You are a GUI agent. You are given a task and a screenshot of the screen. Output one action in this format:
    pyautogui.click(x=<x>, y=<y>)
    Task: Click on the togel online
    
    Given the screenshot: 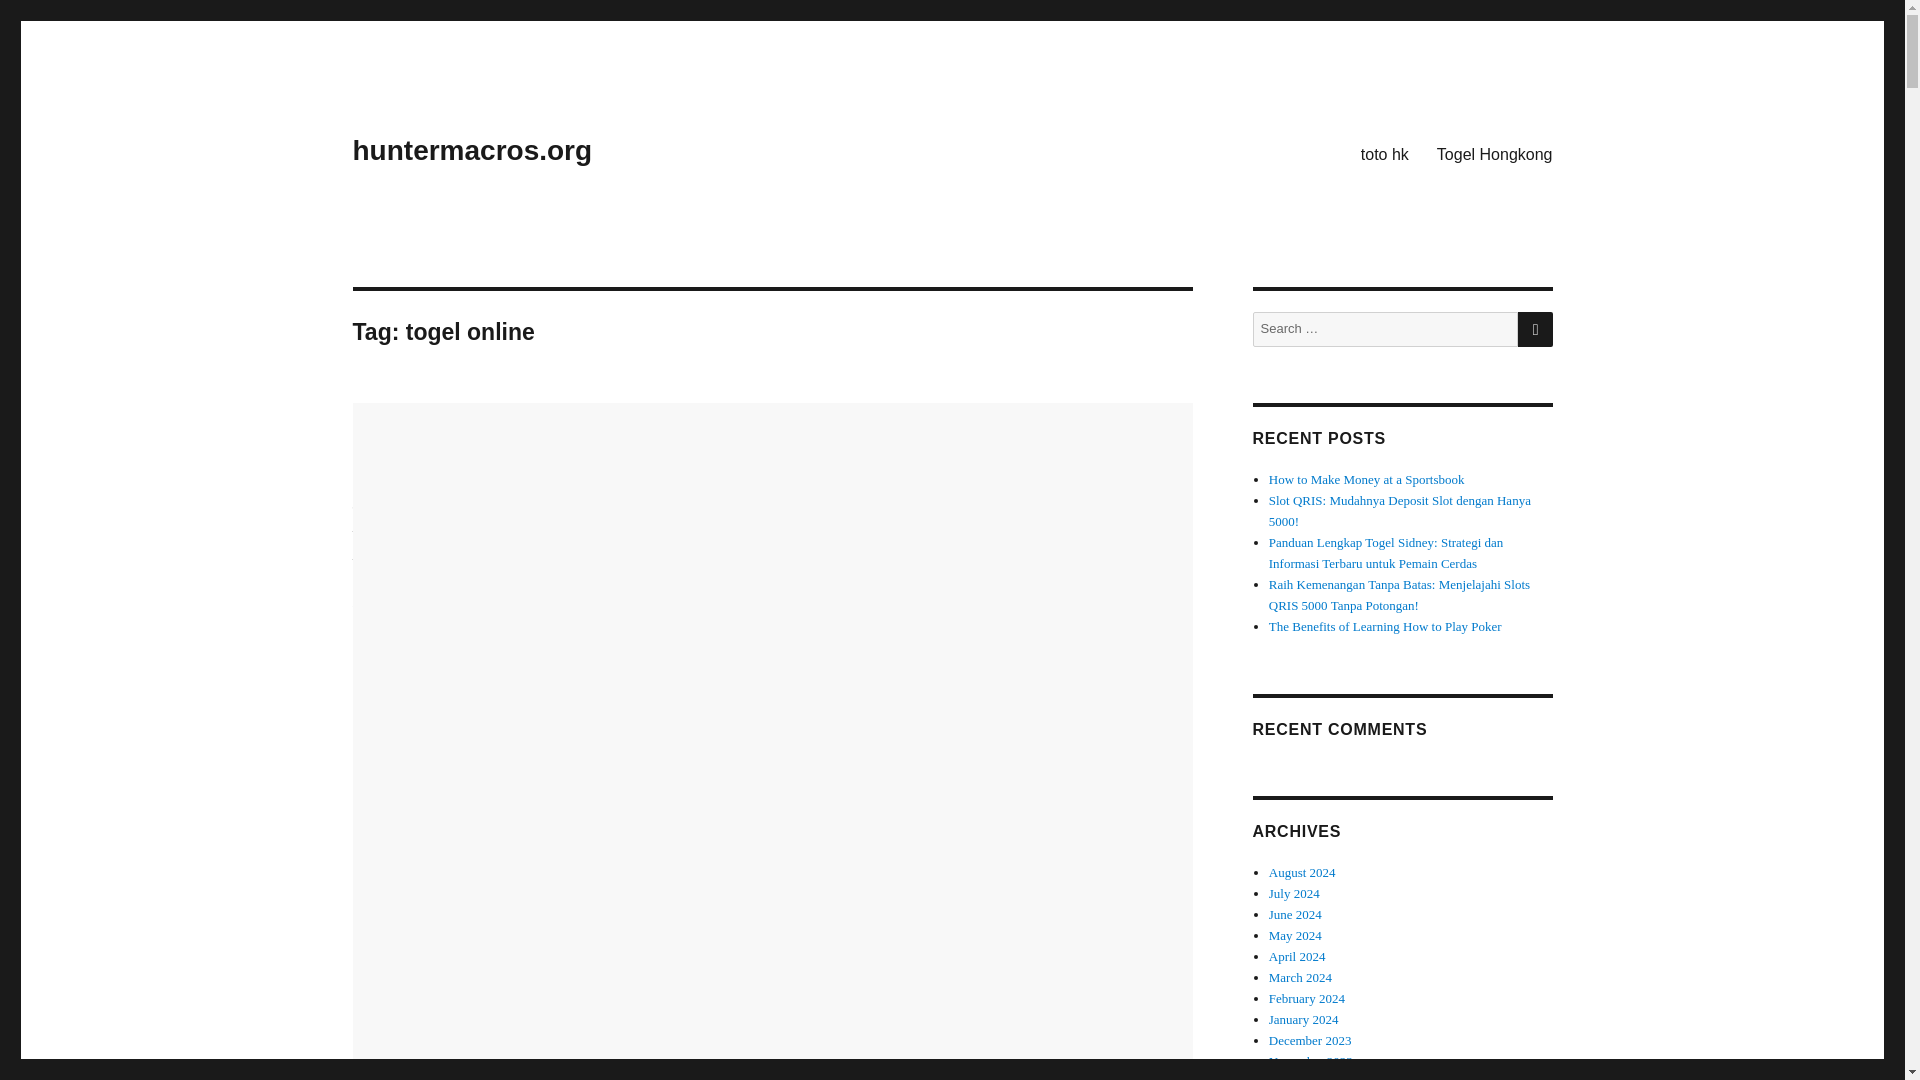 What is the action you would take?
    pyautogui.click(x=450, y=582)
    